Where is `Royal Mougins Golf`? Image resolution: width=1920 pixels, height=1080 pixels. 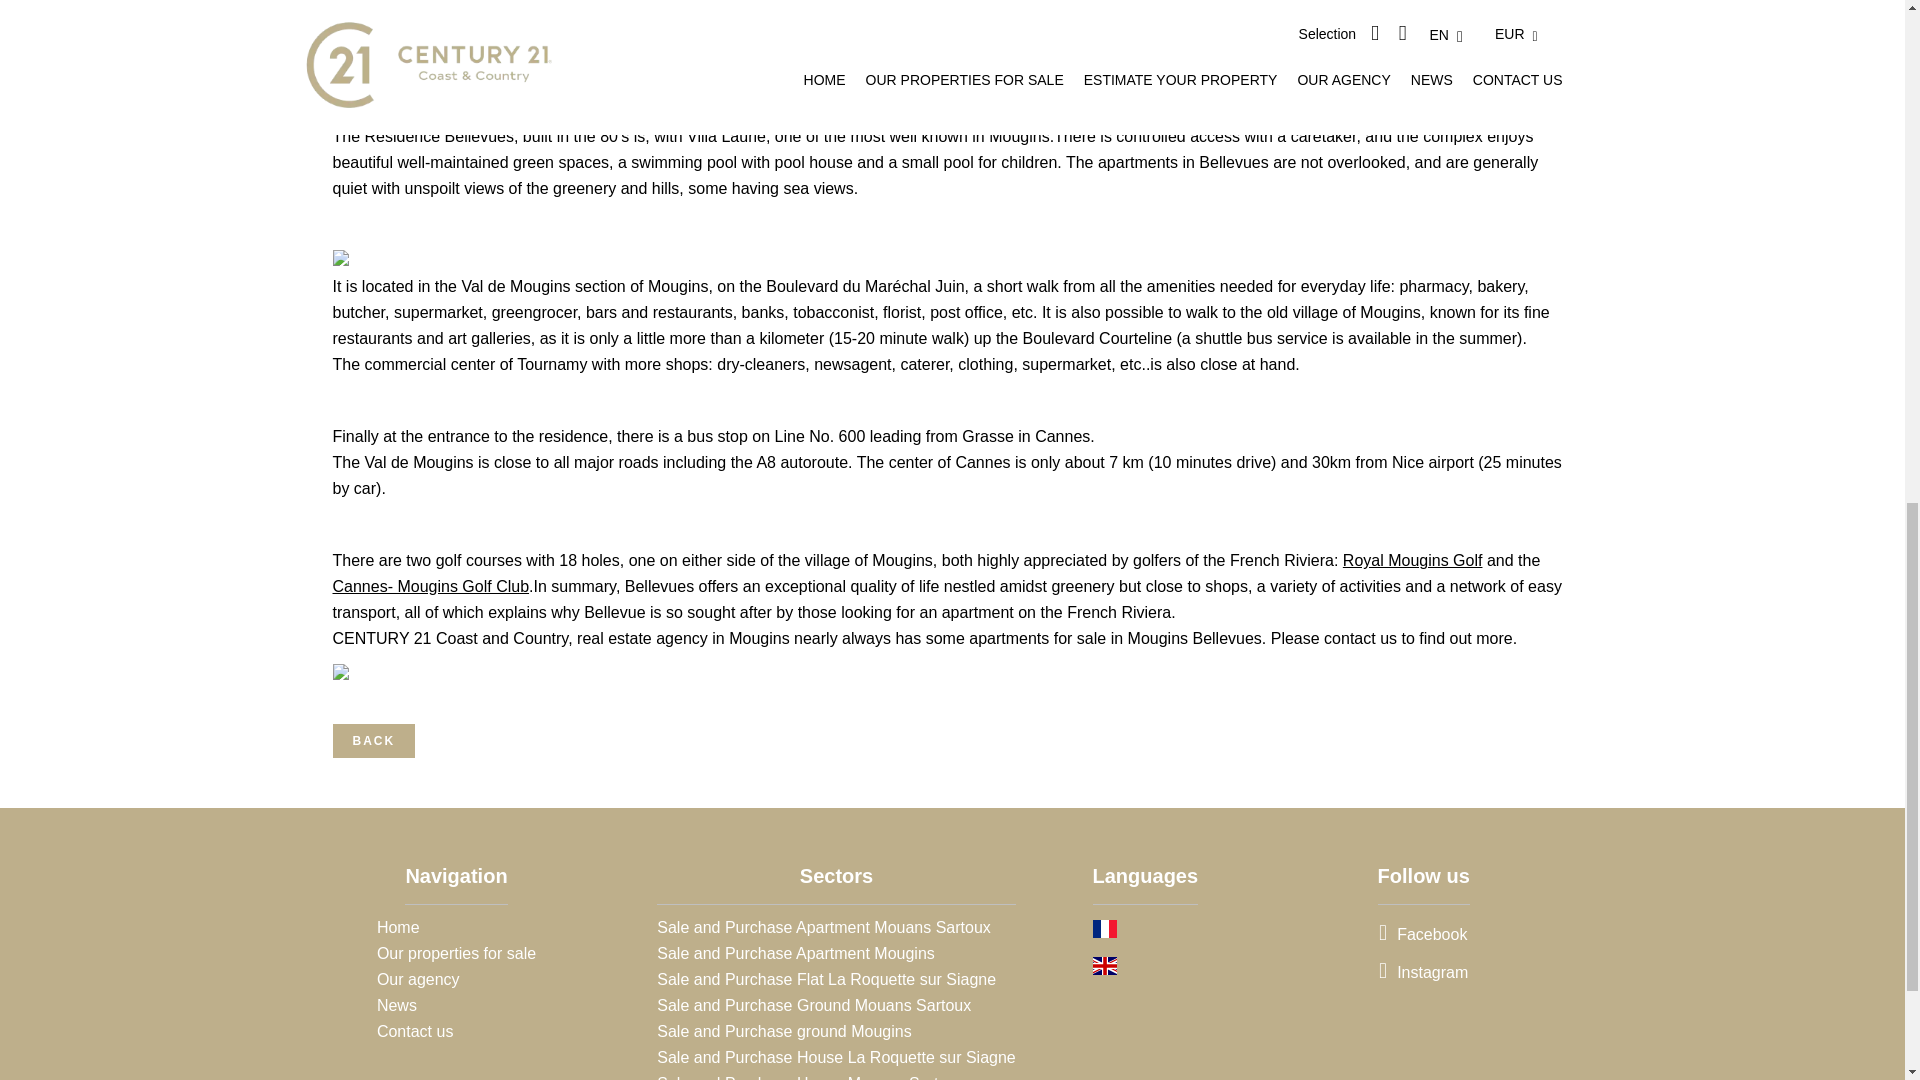 Royal Mougins Golf is located at coordinates (1412, 560).